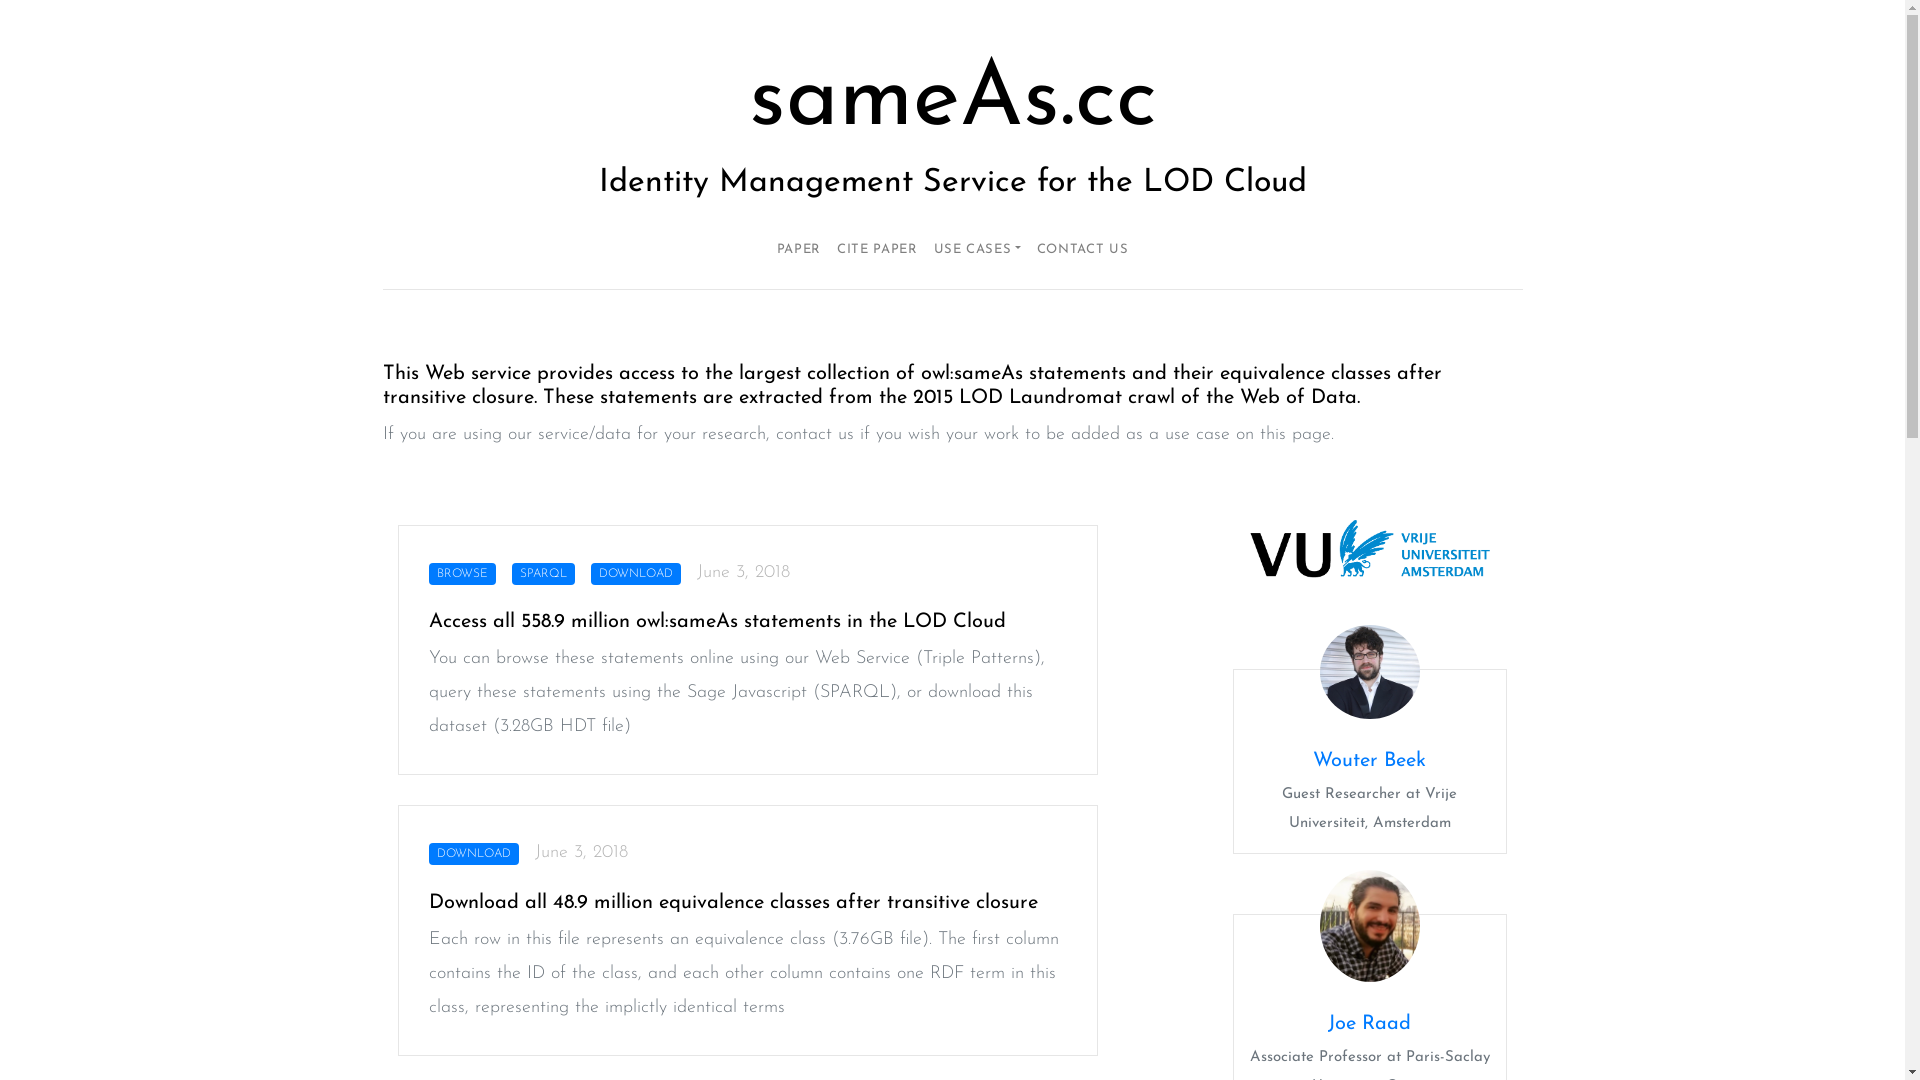 The image size is (1920, 1080). I want to click on Joe Raad, so click(1370, 1024).